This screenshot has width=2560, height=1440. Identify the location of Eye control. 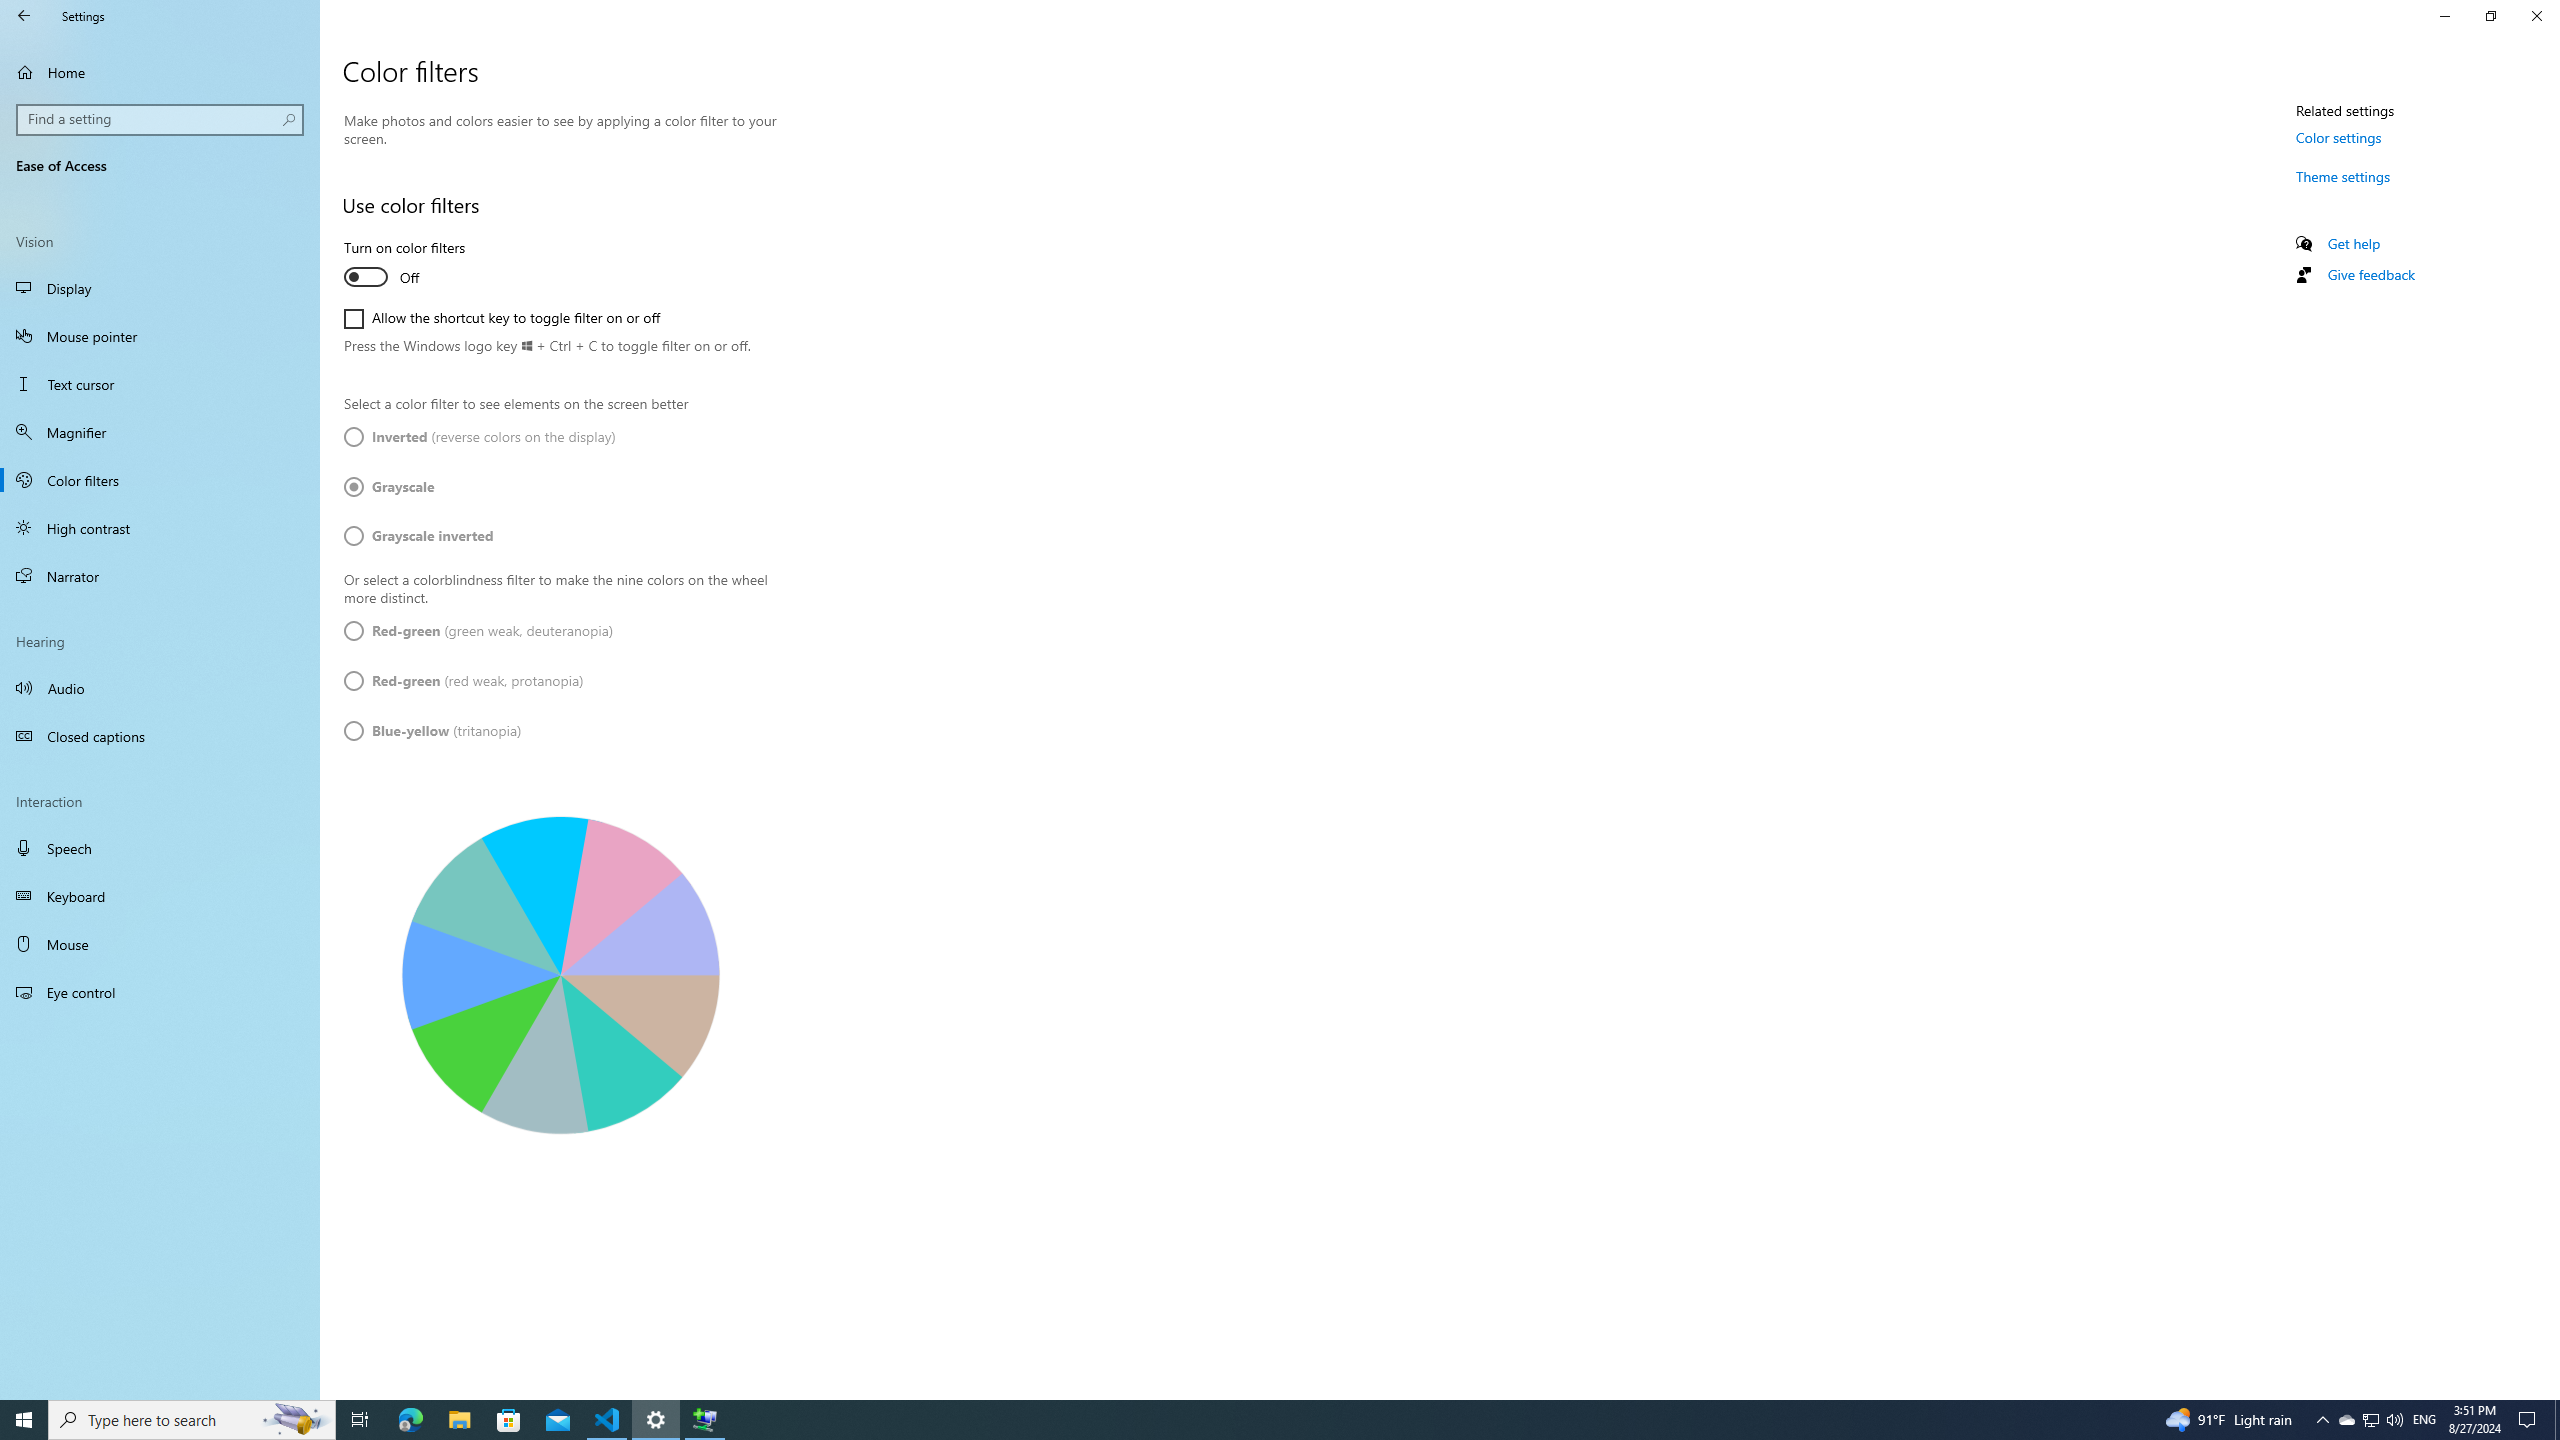
(160, 992).